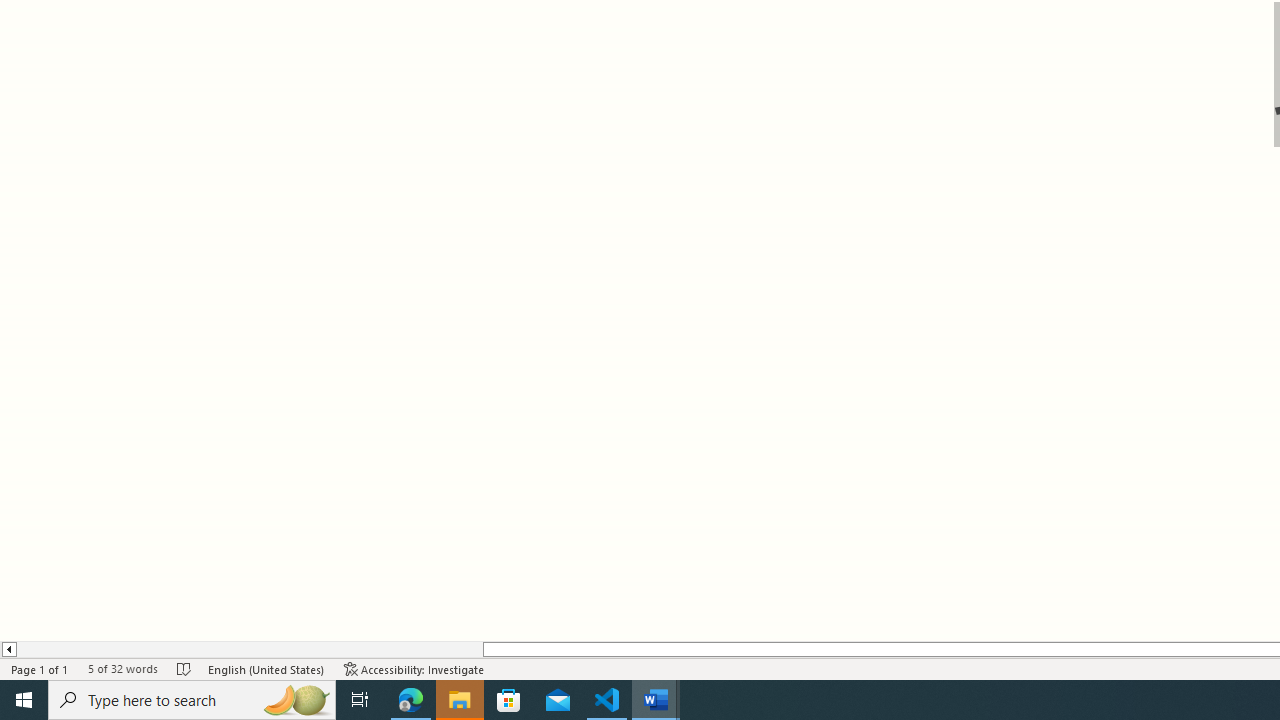 The height and width of the screenshot is (720, 1280). What do you see at coordinates (249, 649) in the screenshot?
I see `Page left` at bounding box center [249, 649].